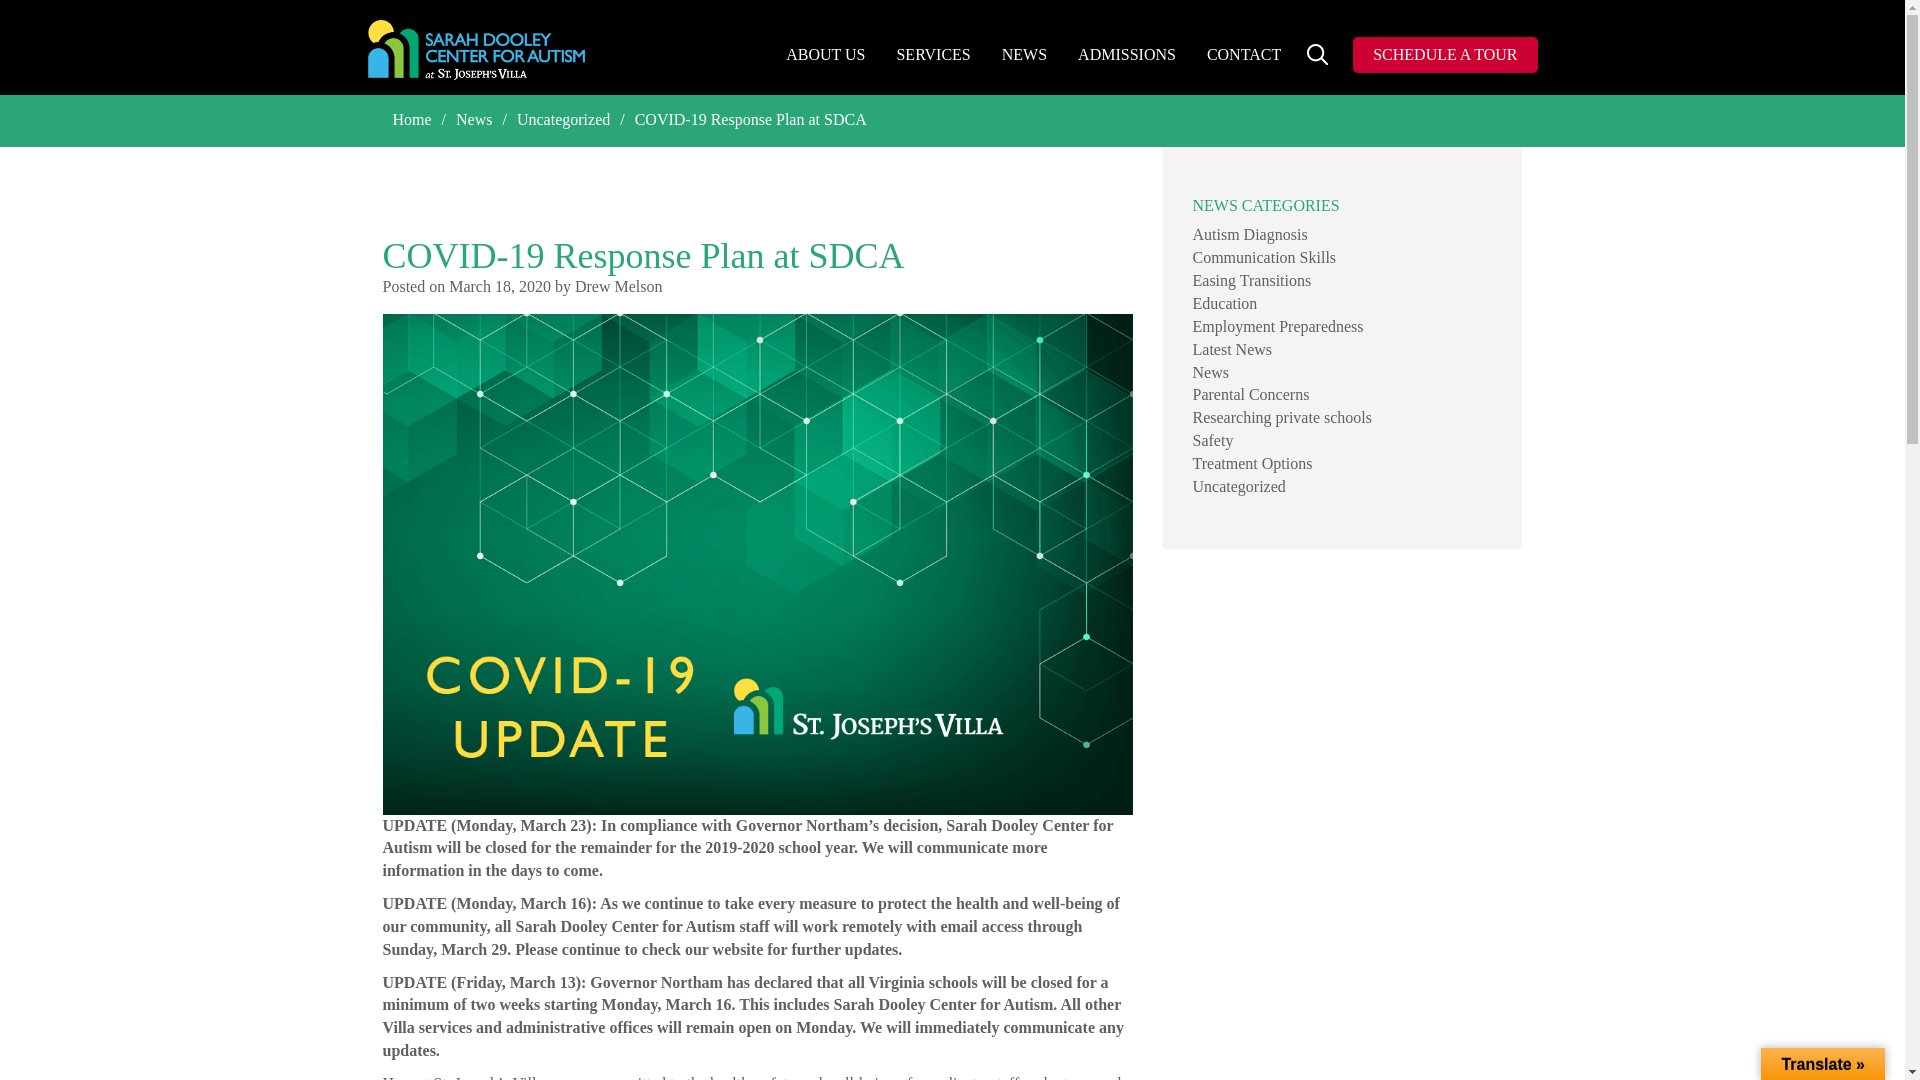 The width and height of the screenshot is (1920, 1080). I want to click on Go to News., so click(474, 120).